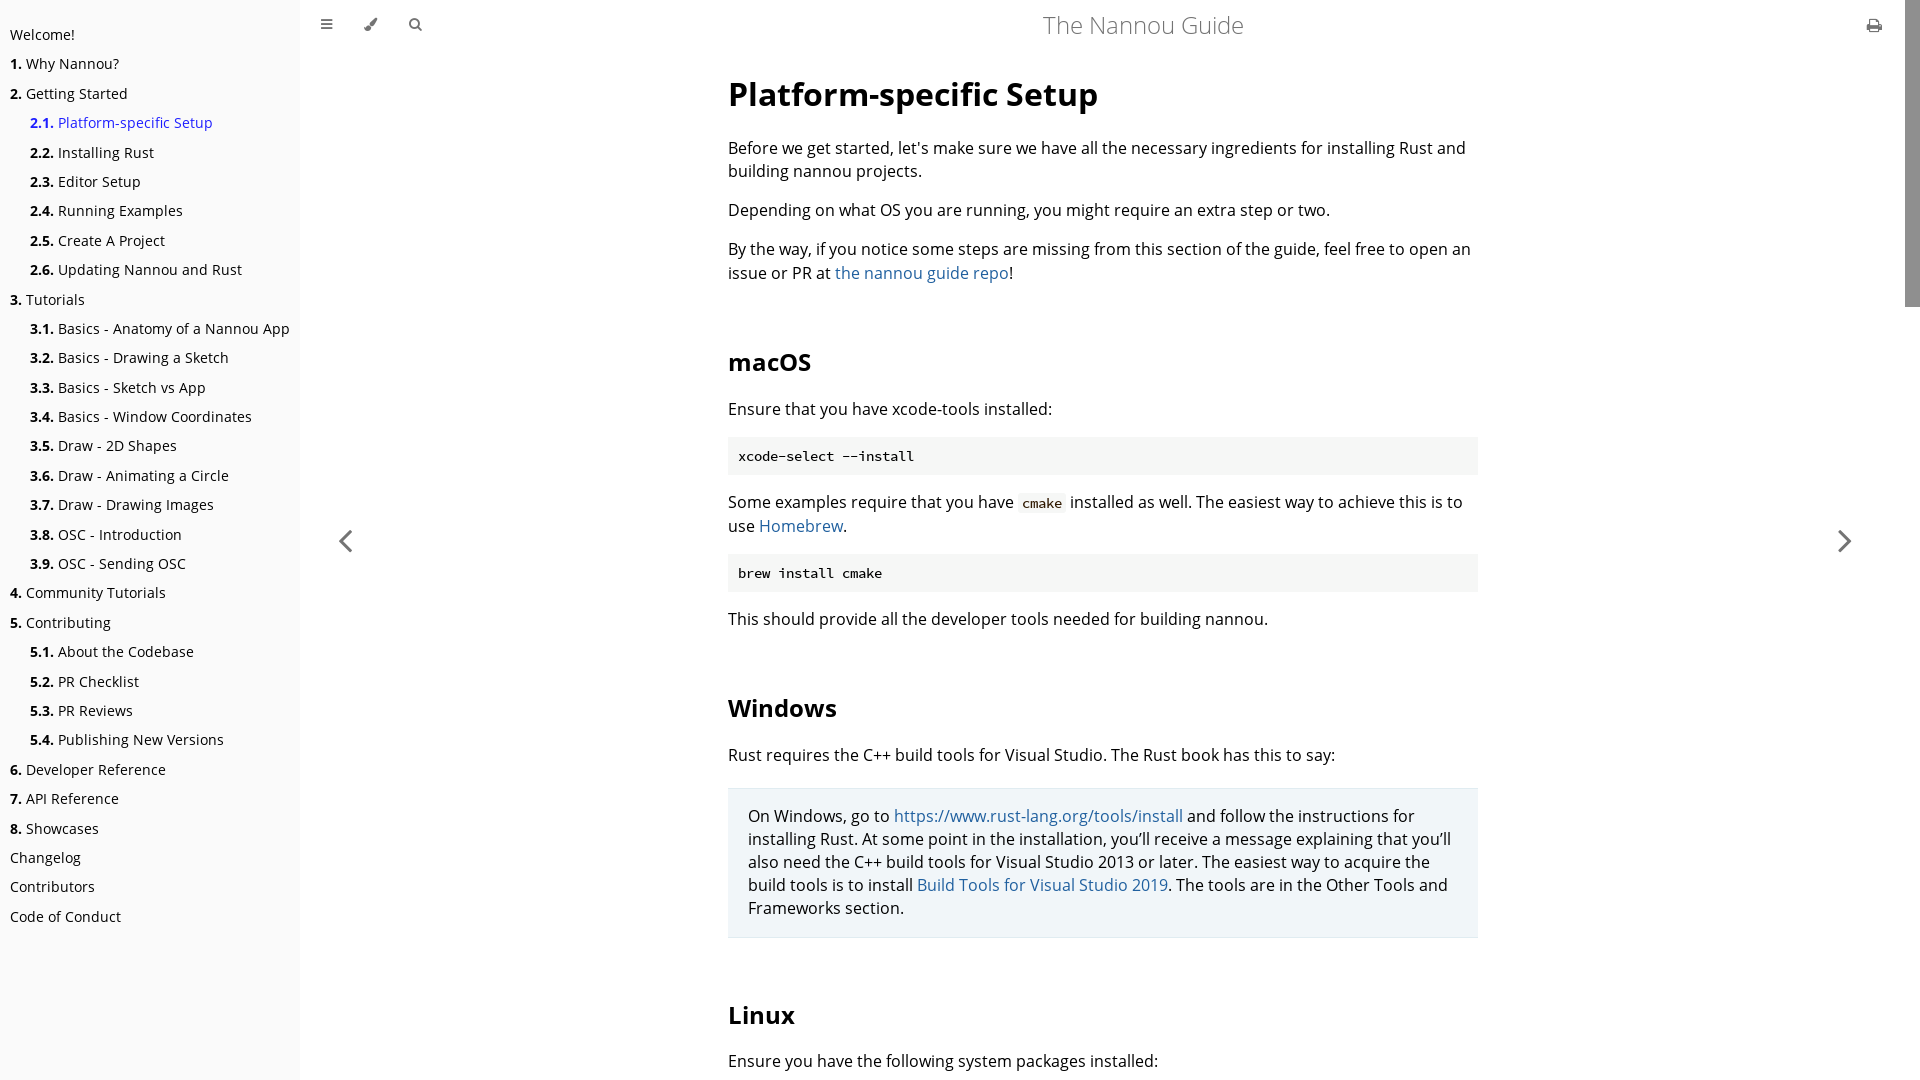 This screenshot has width=1920, height=1080. What do you see at coordinates (1038, 816) in the screenshot?
I see `https://www.rust-lang.org/tools/install` at bounding box center [1038, 816].